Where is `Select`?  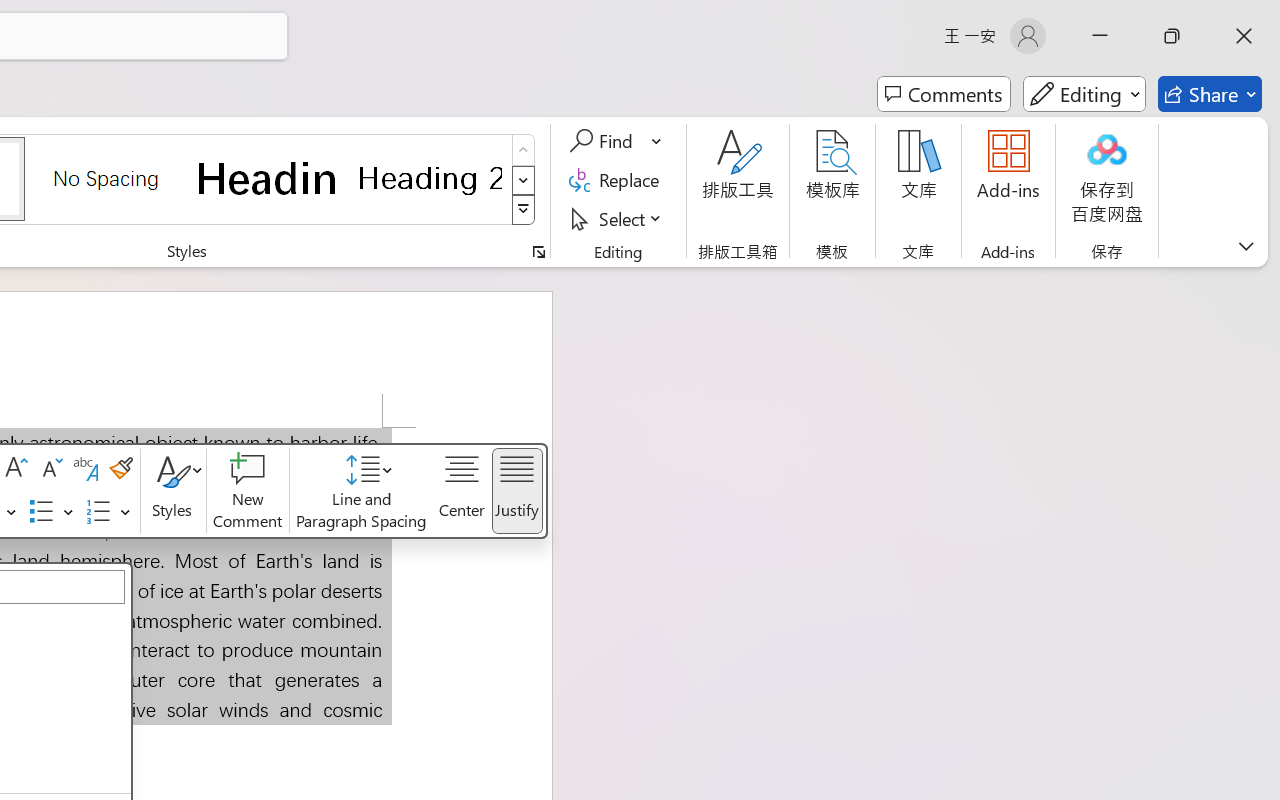 Select is located at coordinates (618, 218).